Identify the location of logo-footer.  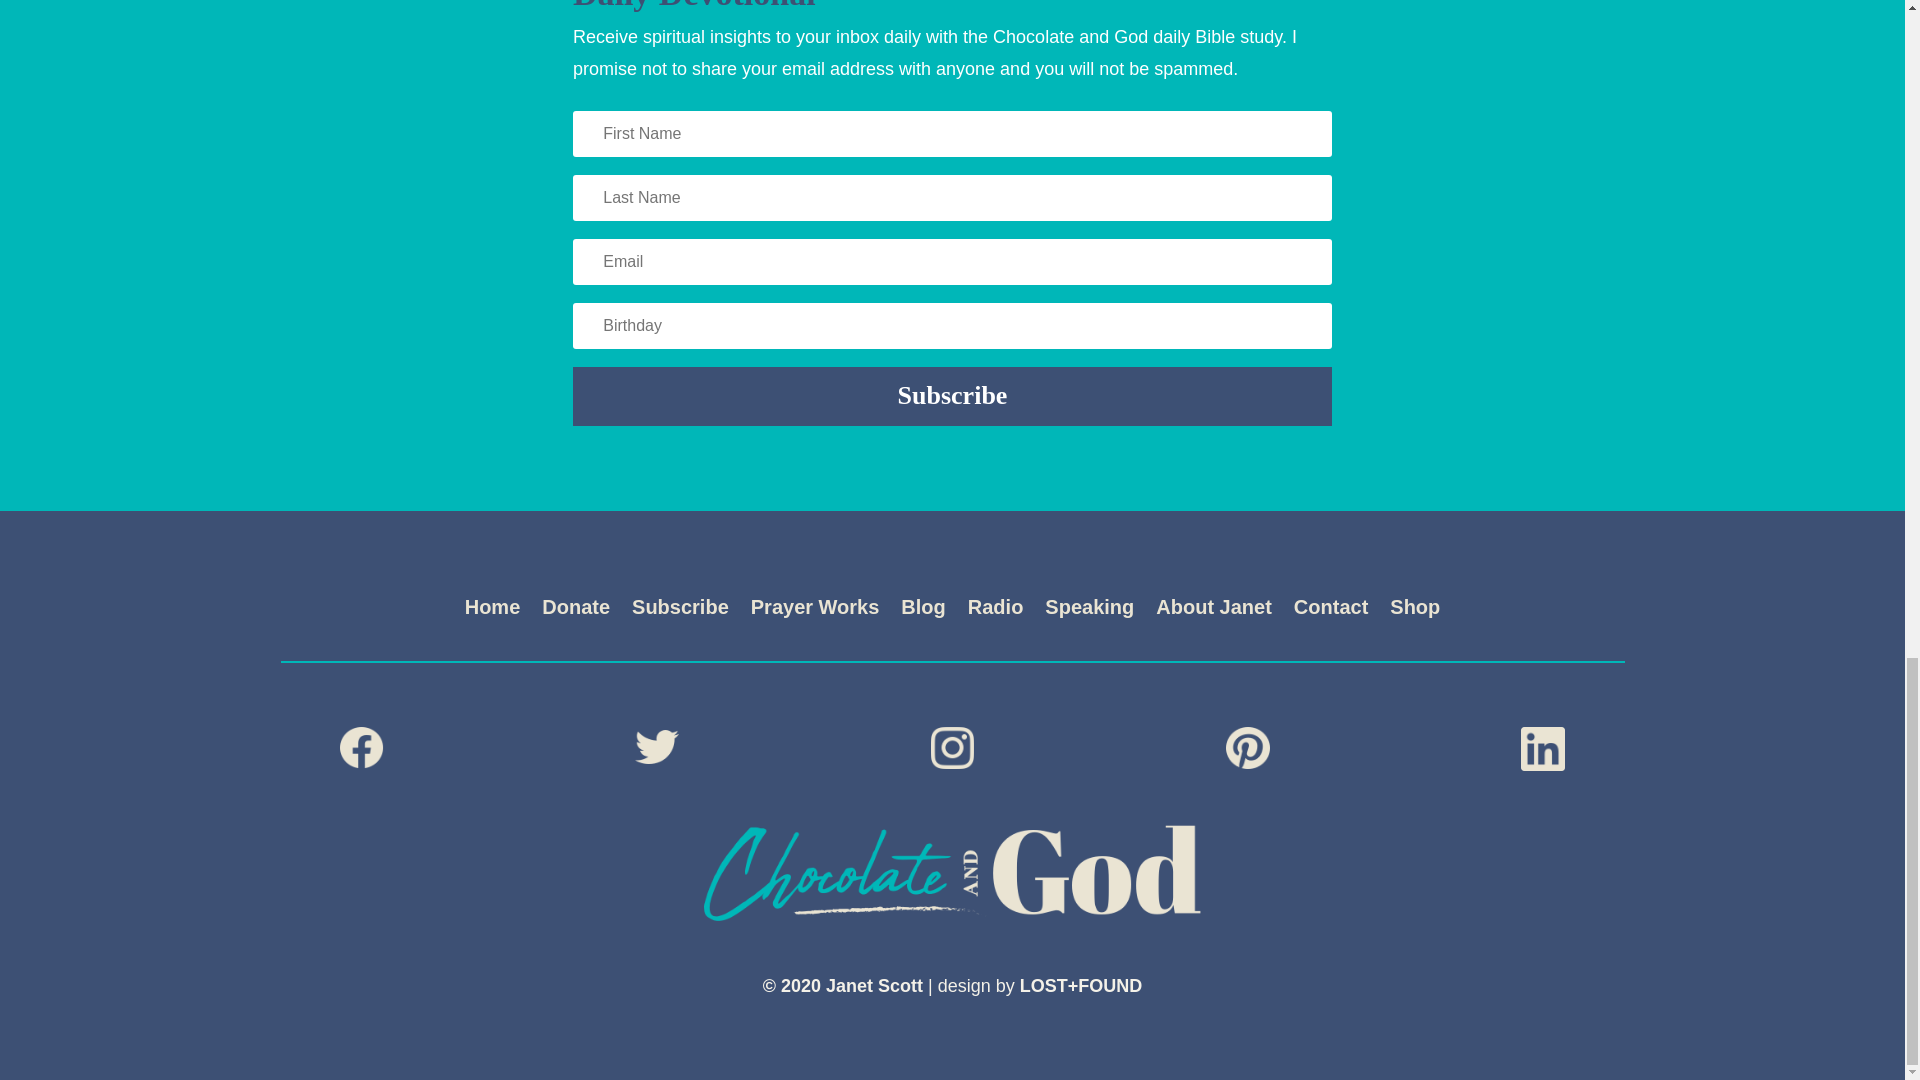
(952, 873).